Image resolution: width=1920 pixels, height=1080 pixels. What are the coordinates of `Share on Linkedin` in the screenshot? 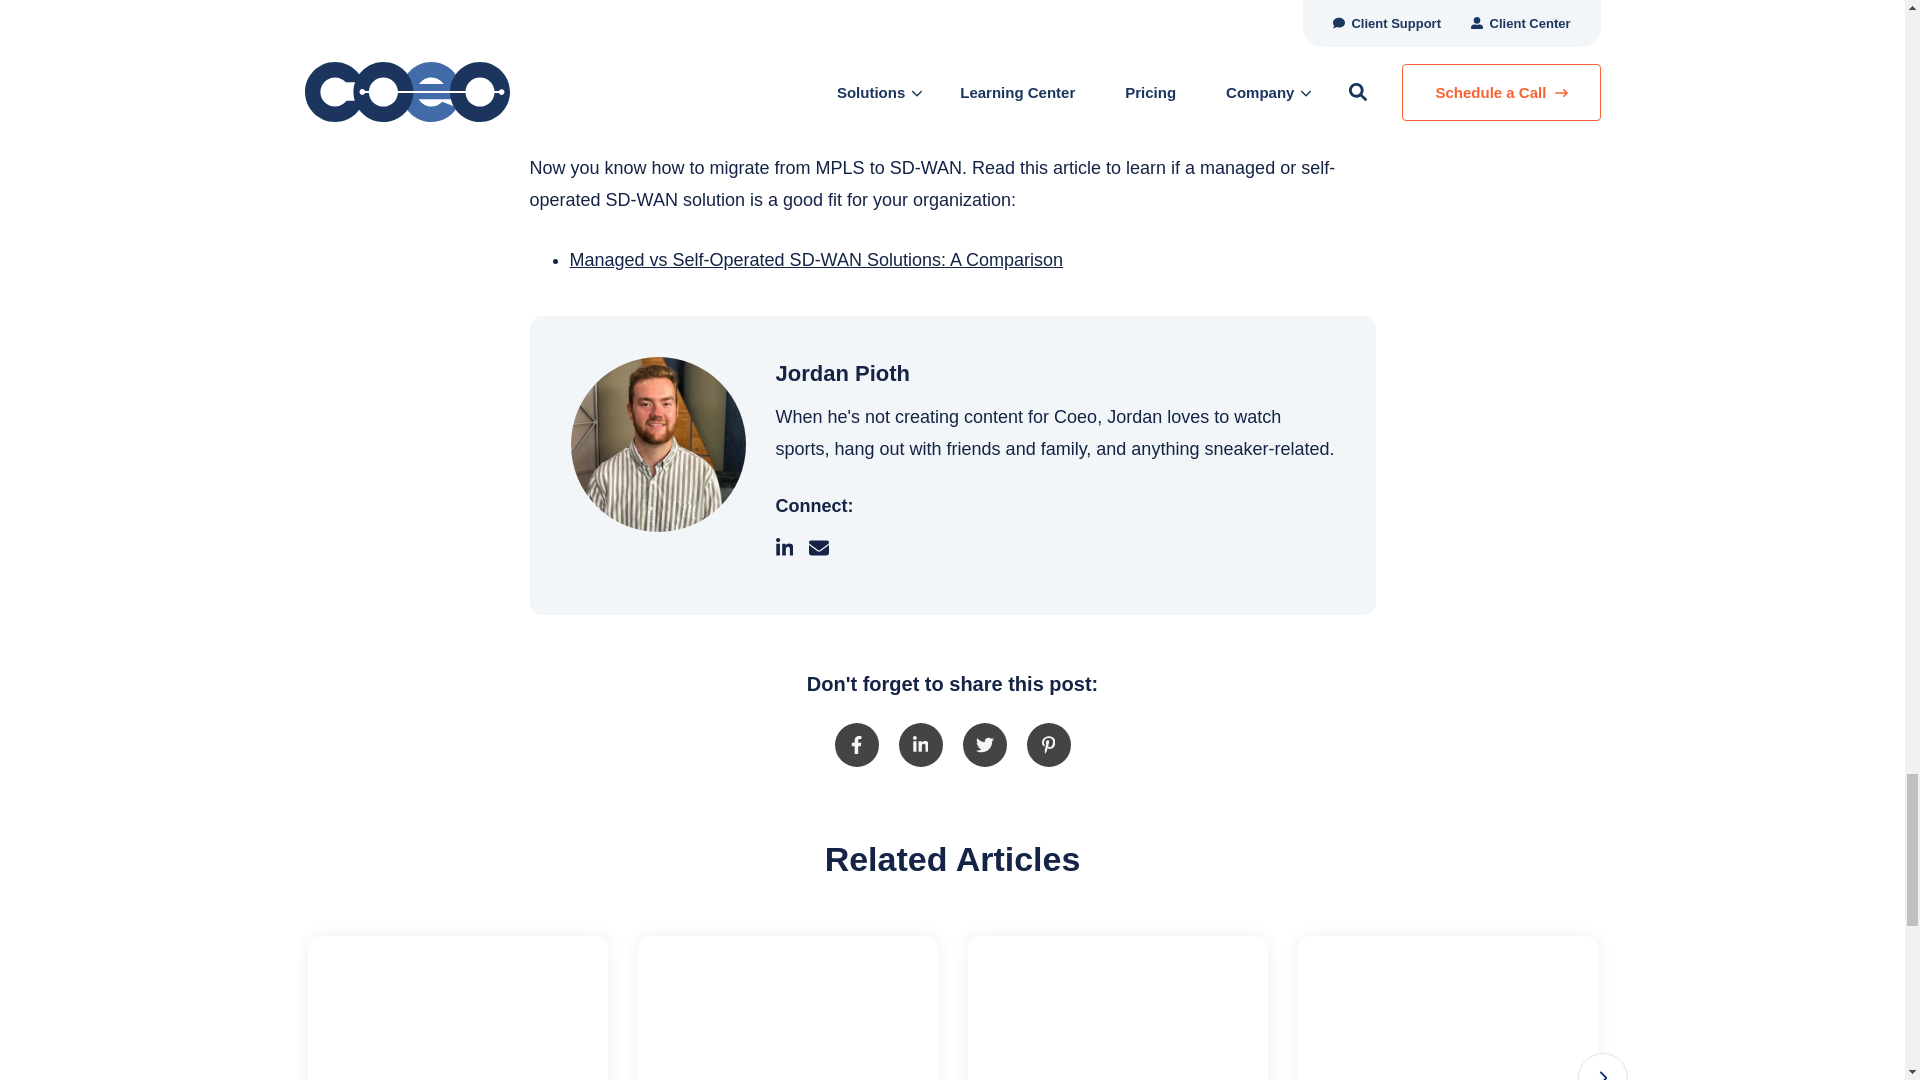 It's located at (920, 744).